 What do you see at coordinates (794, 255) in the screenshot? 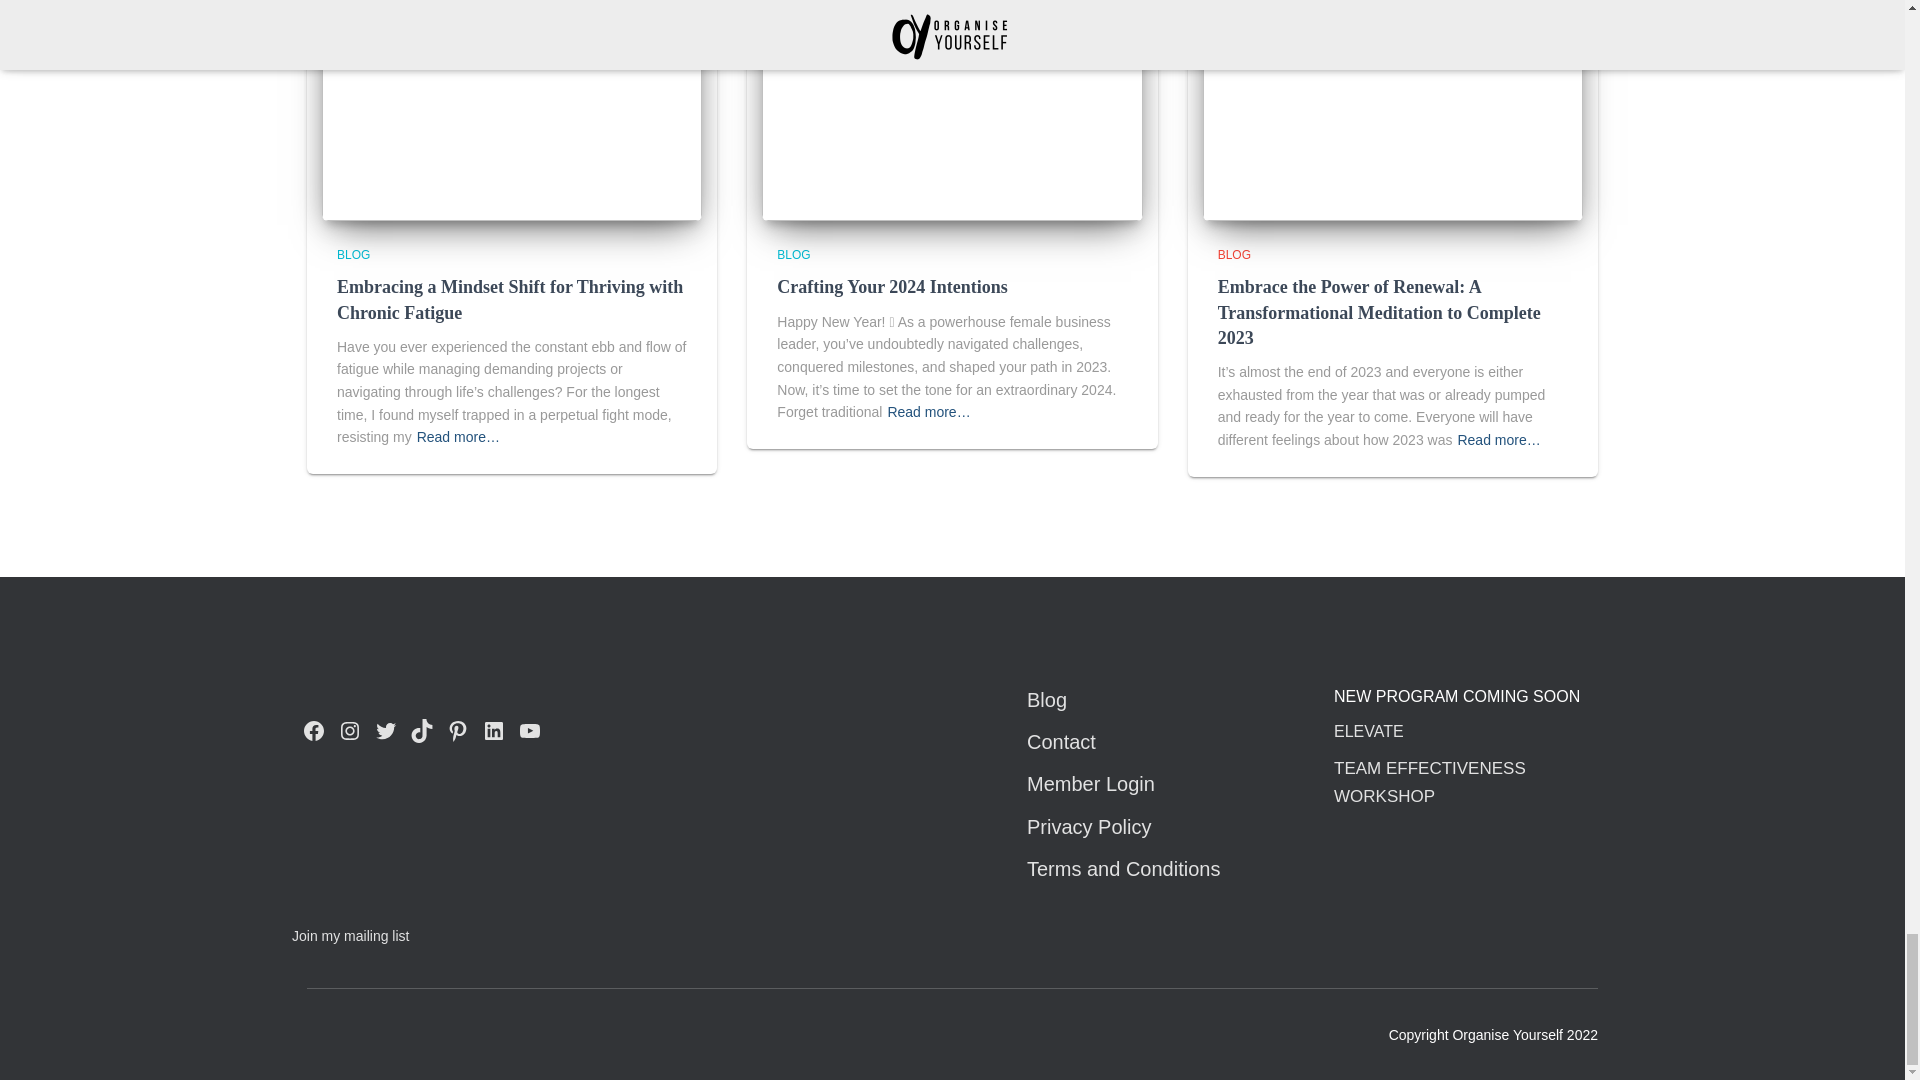
I see `View all posts in Blog` at bounding box center [794, 255].